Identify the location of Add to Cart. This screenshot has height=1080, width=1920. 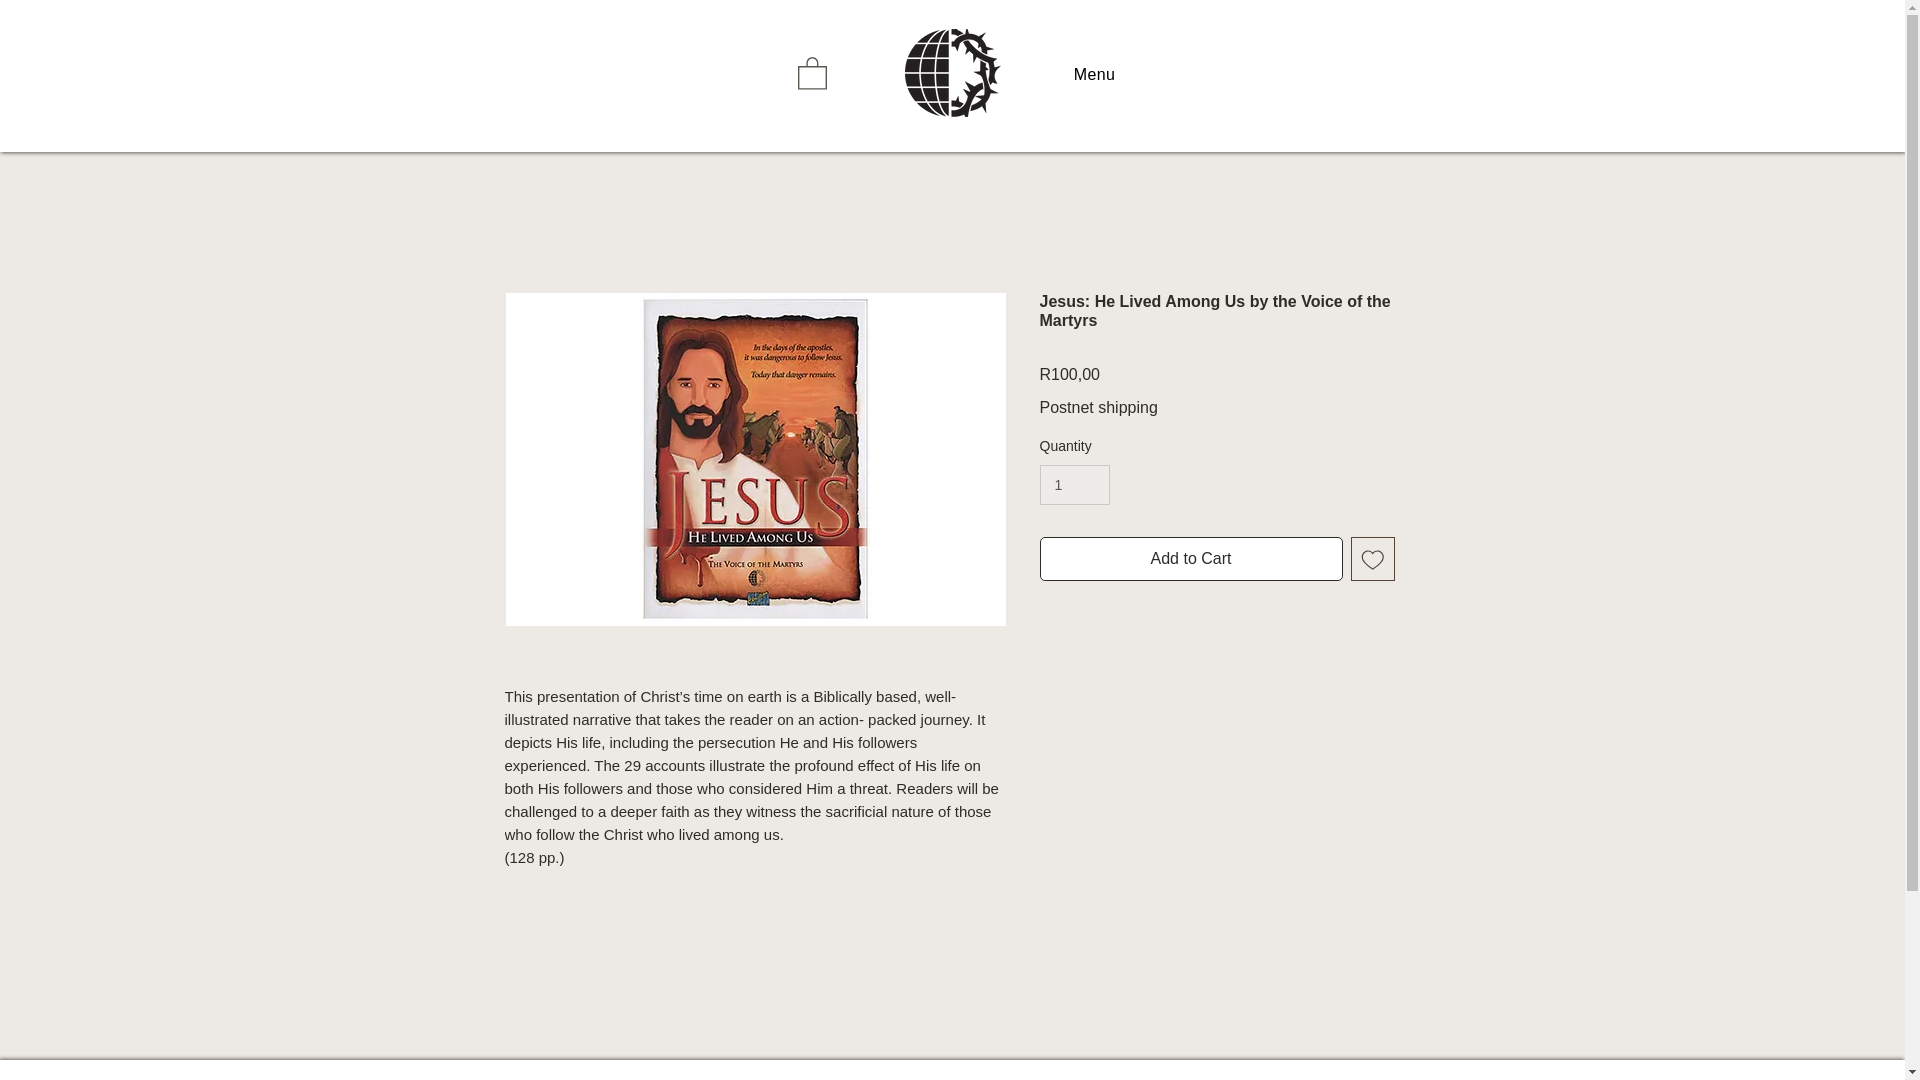
(1191, 558).